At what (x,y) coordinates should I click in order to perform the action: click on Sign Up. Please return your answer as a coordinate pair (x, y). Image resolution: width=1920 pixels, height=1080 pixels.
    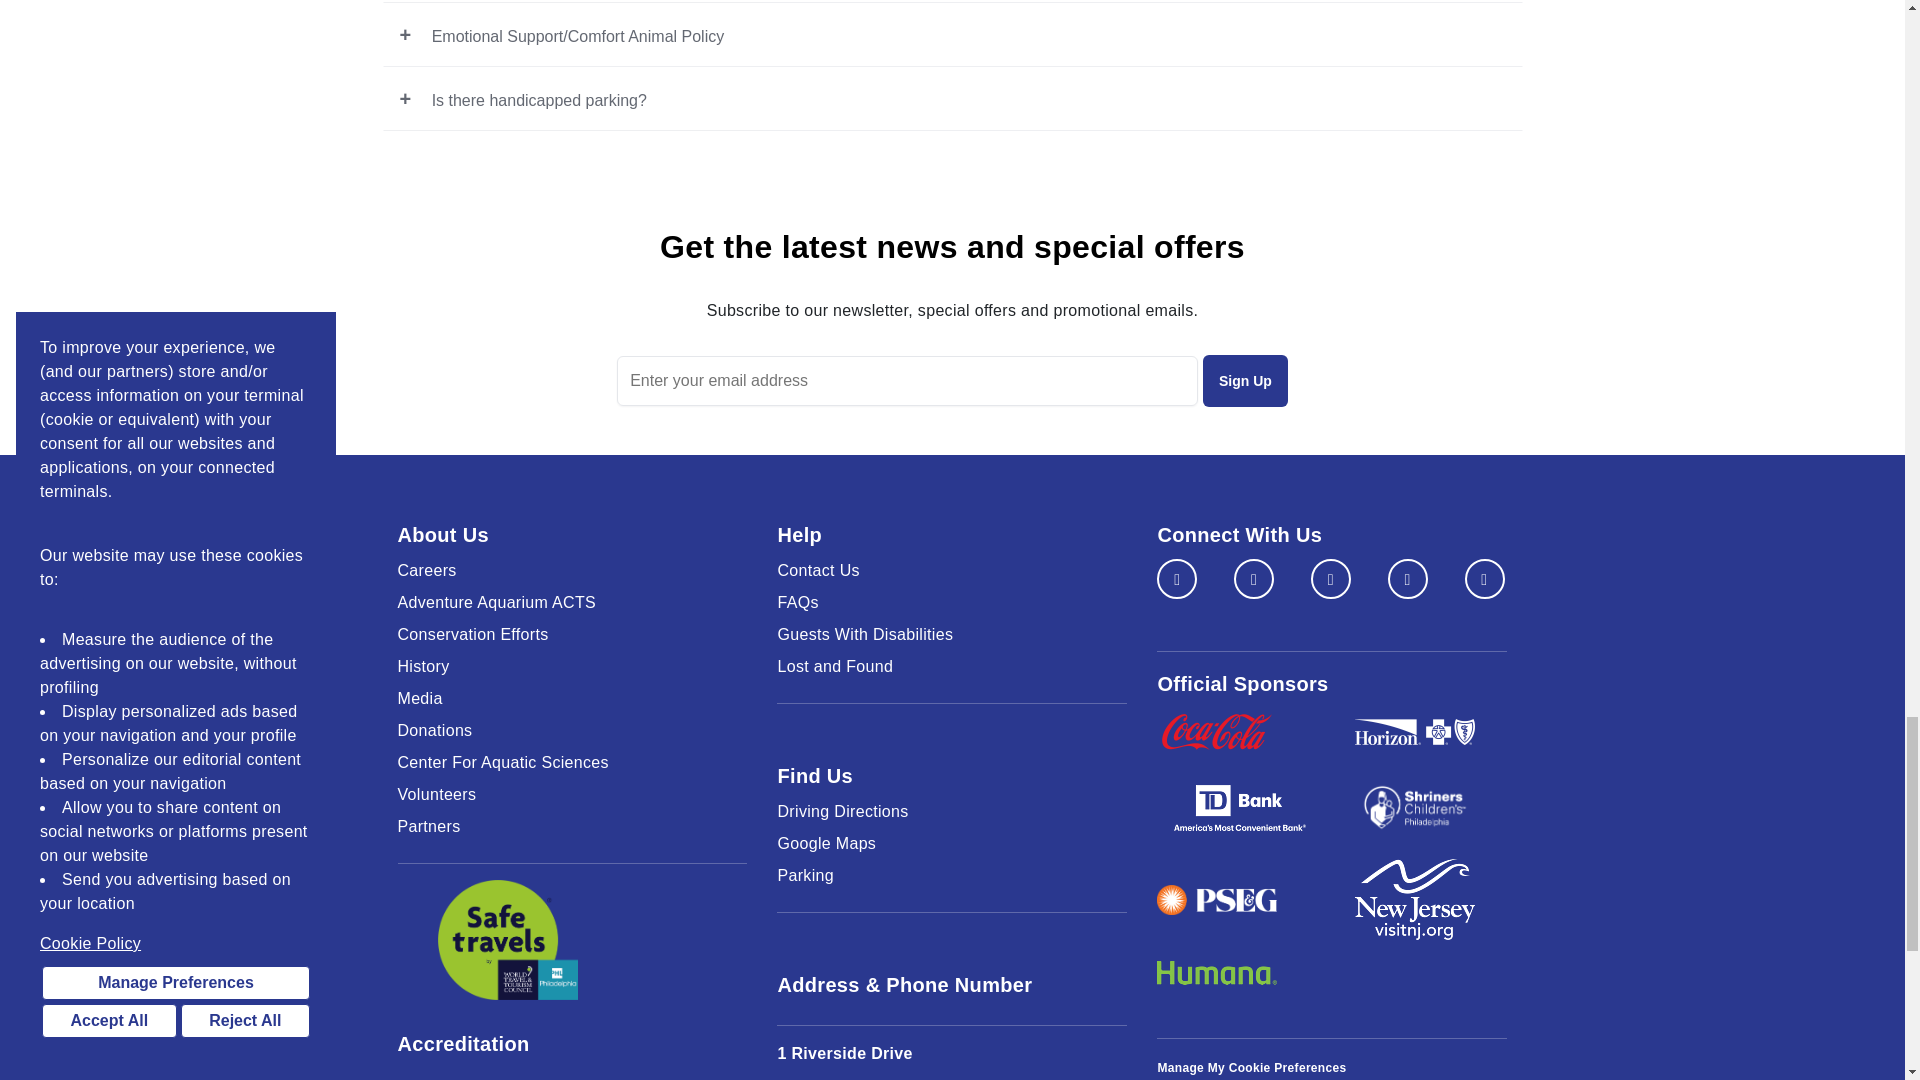
    Looking at the image, I should click on (1246, 381).